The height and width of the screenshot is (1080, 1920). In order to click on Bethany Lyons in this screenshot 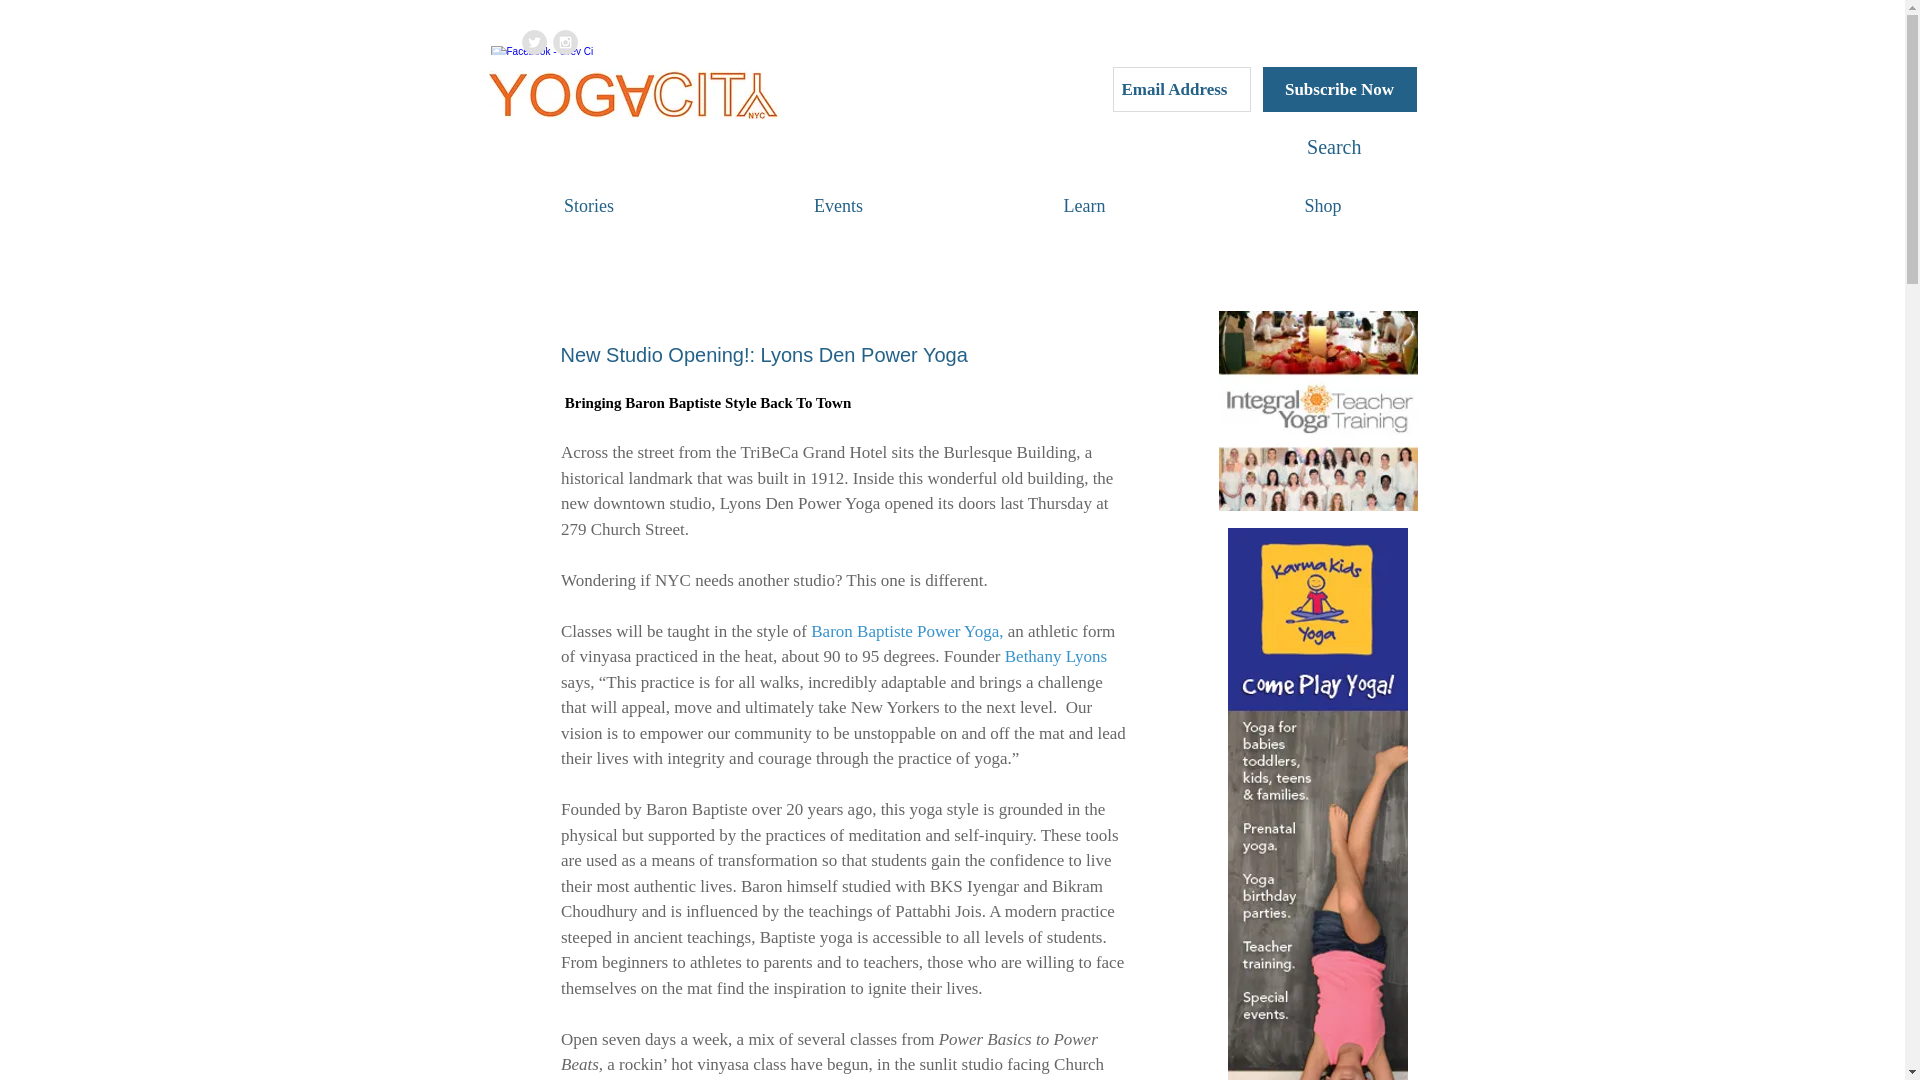, I will do `click(1054, 656)`.